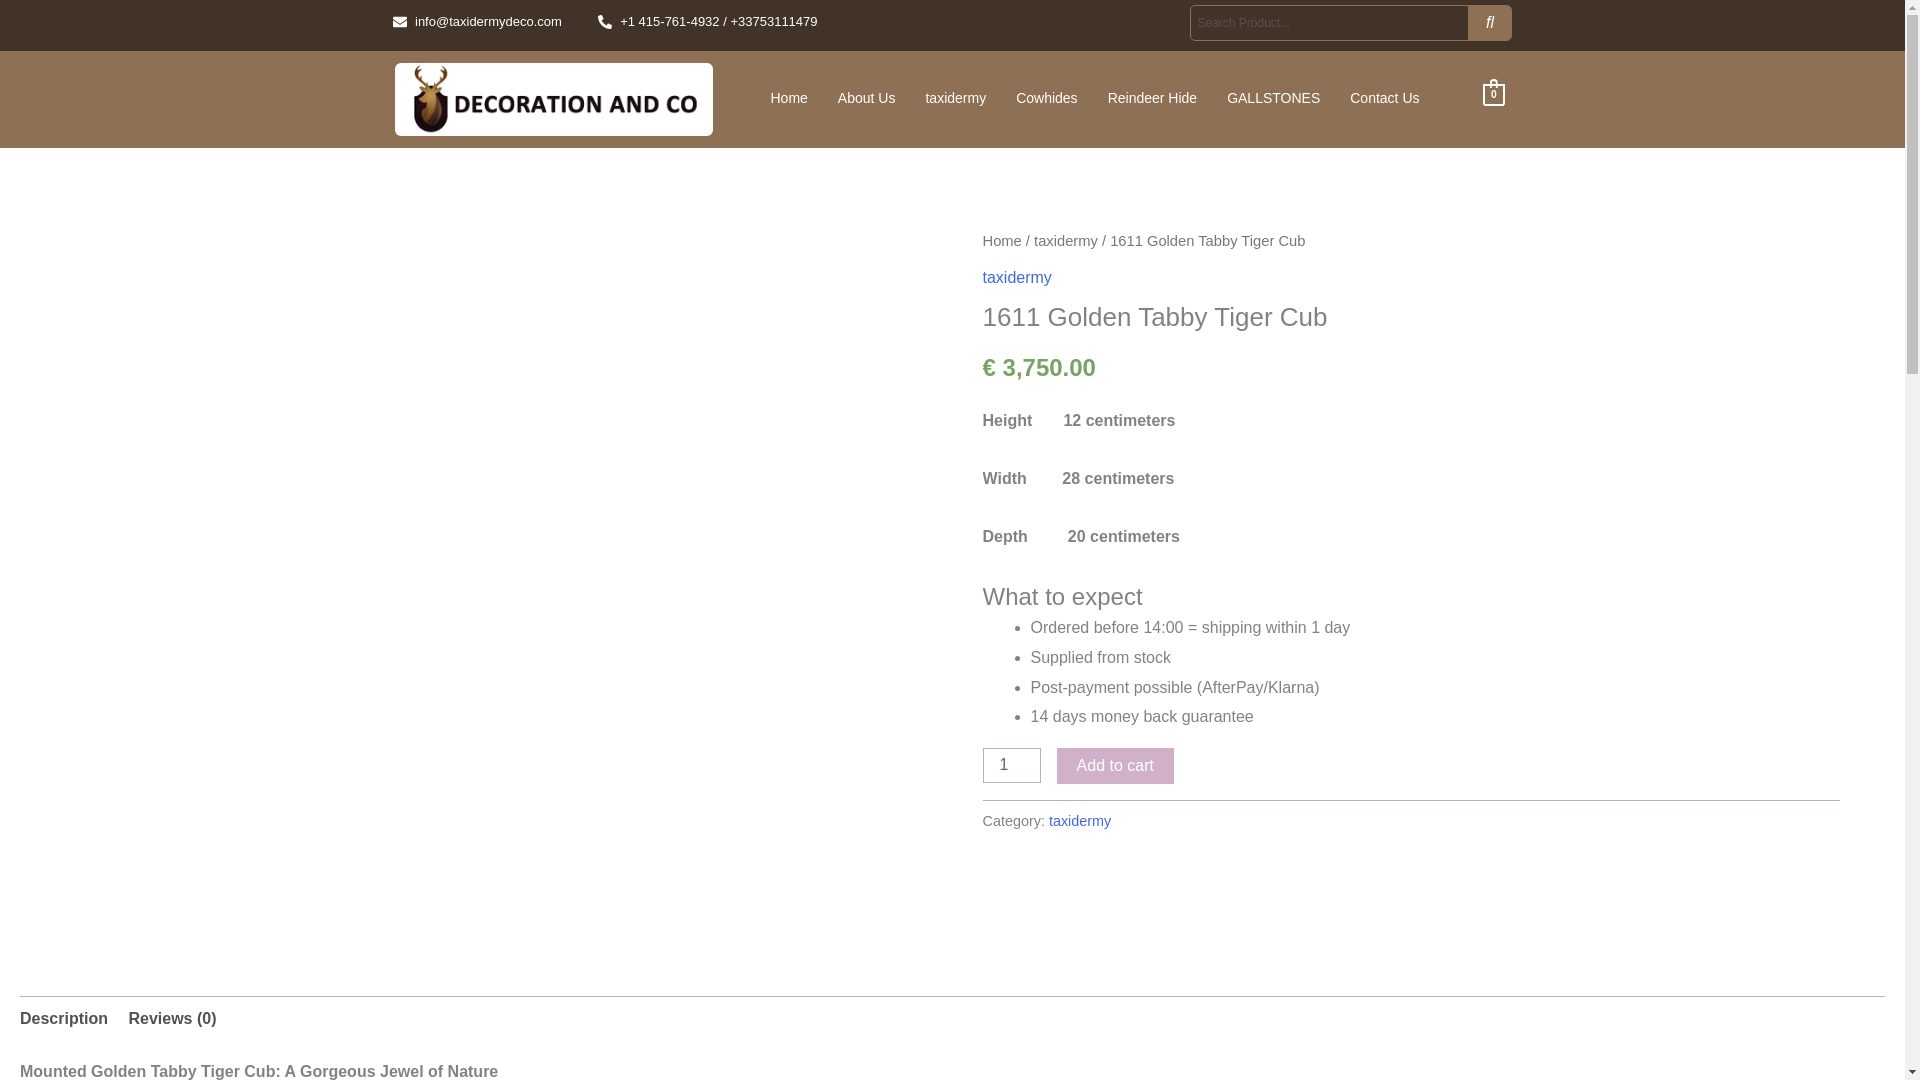 The width and height of the screenshot is (1920, 1080). I want to click on View your shopping cart, so click(1494, 94).